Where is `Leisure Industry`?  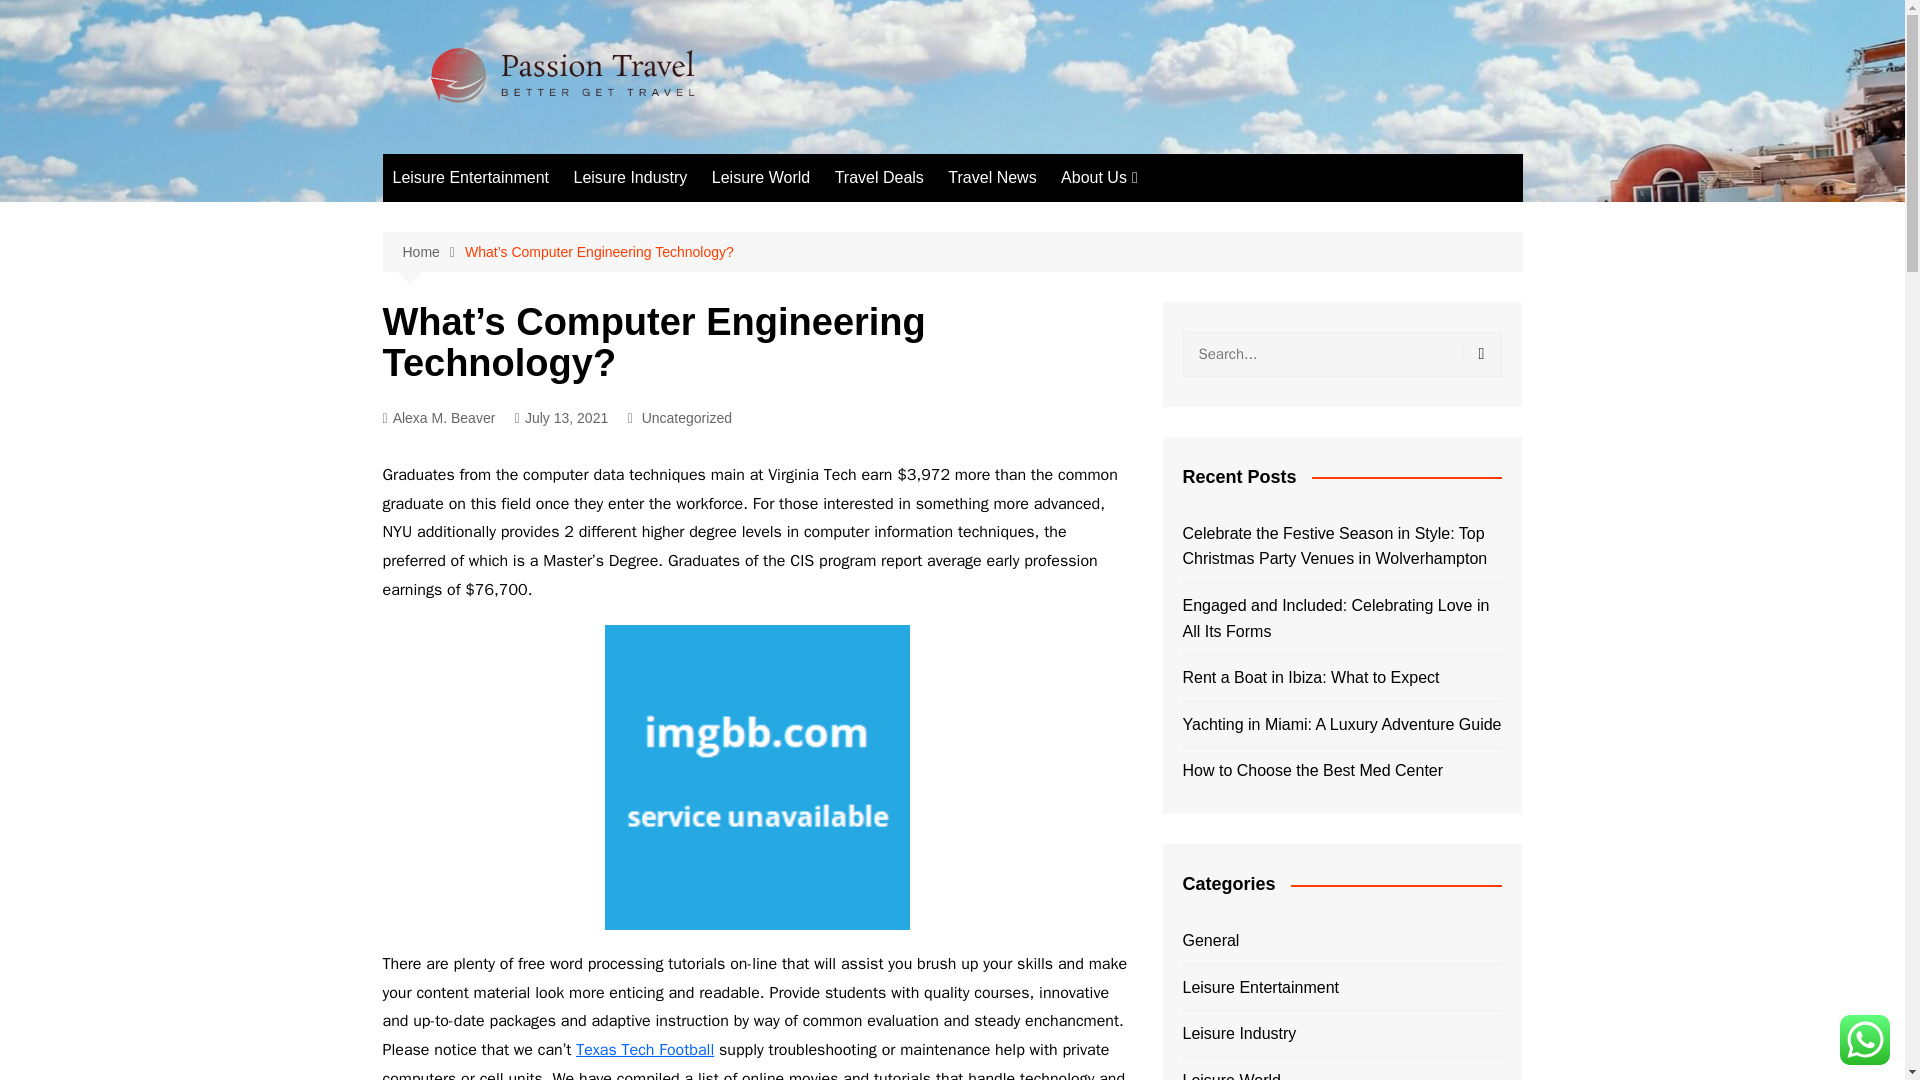
Leisure Industry is located at coordinates (629, 178).